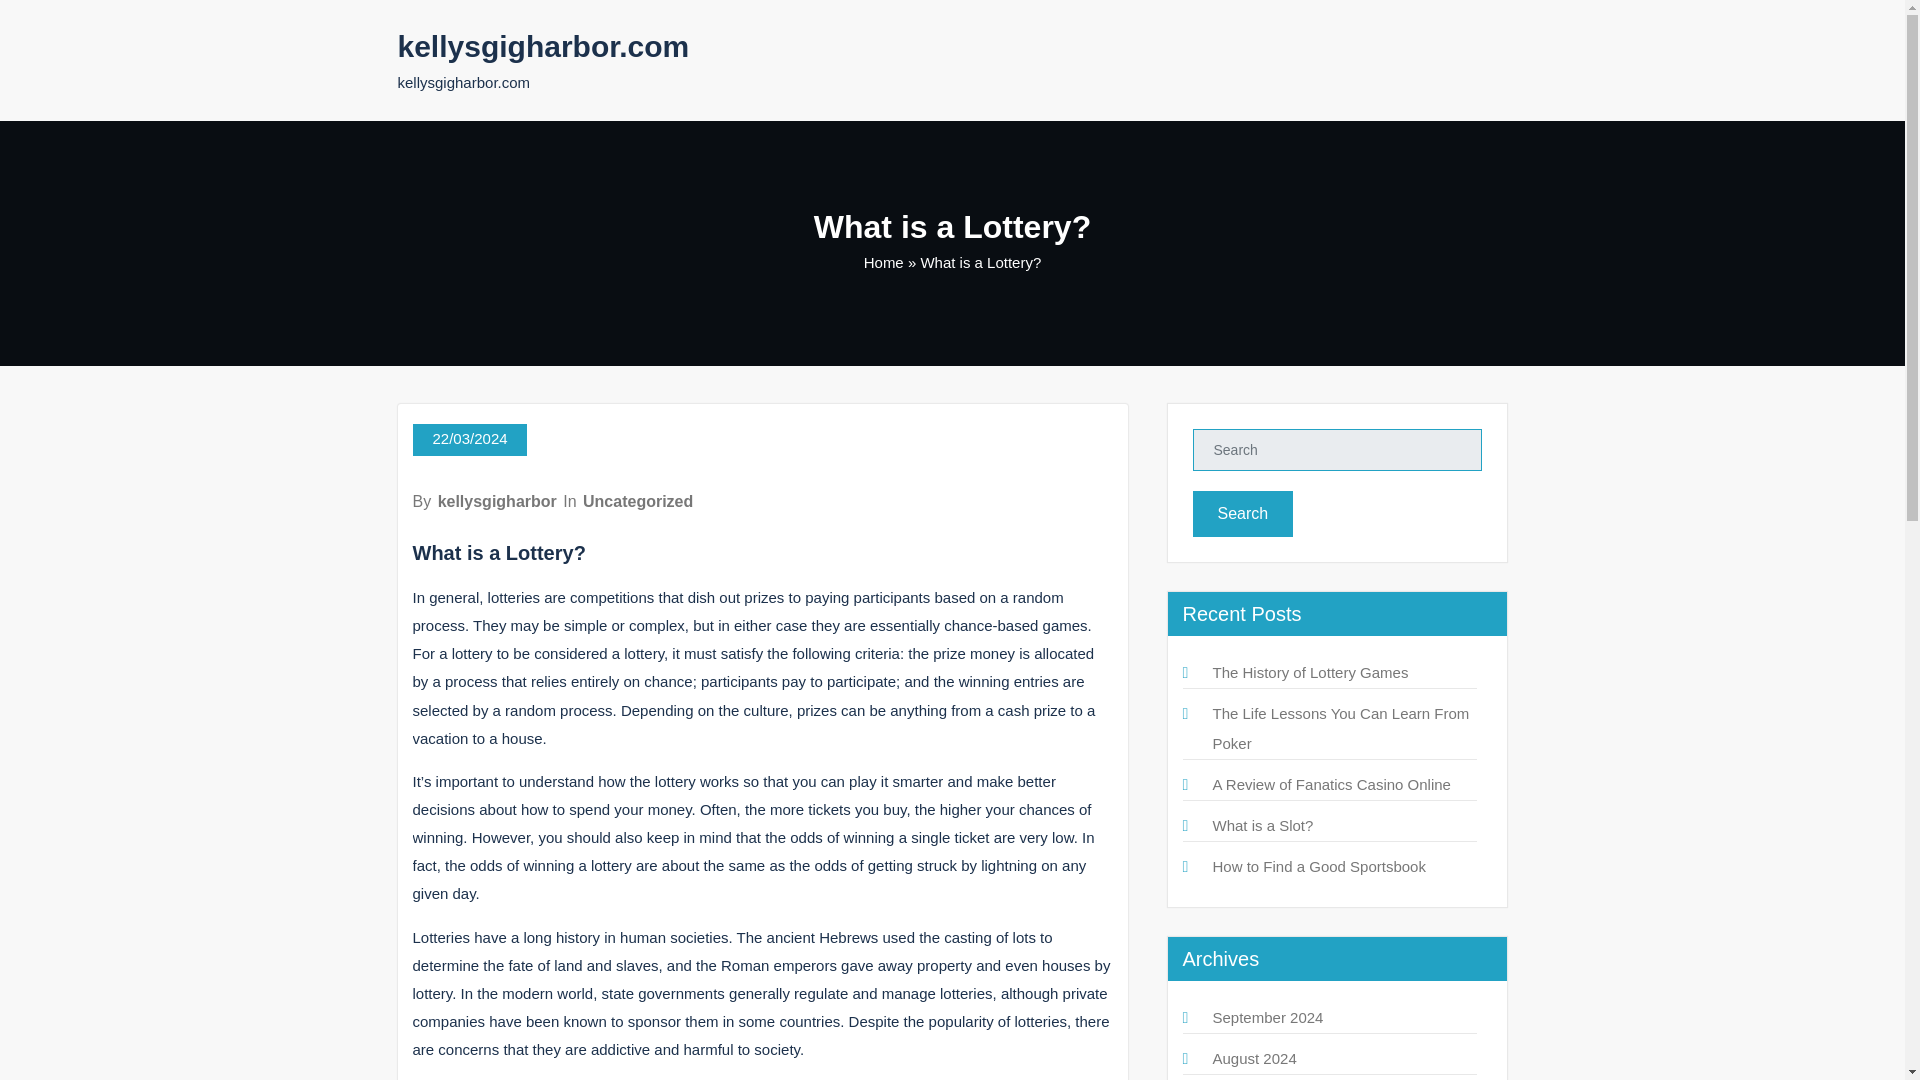  I want to click on September 2024, so click(1266, 1017).